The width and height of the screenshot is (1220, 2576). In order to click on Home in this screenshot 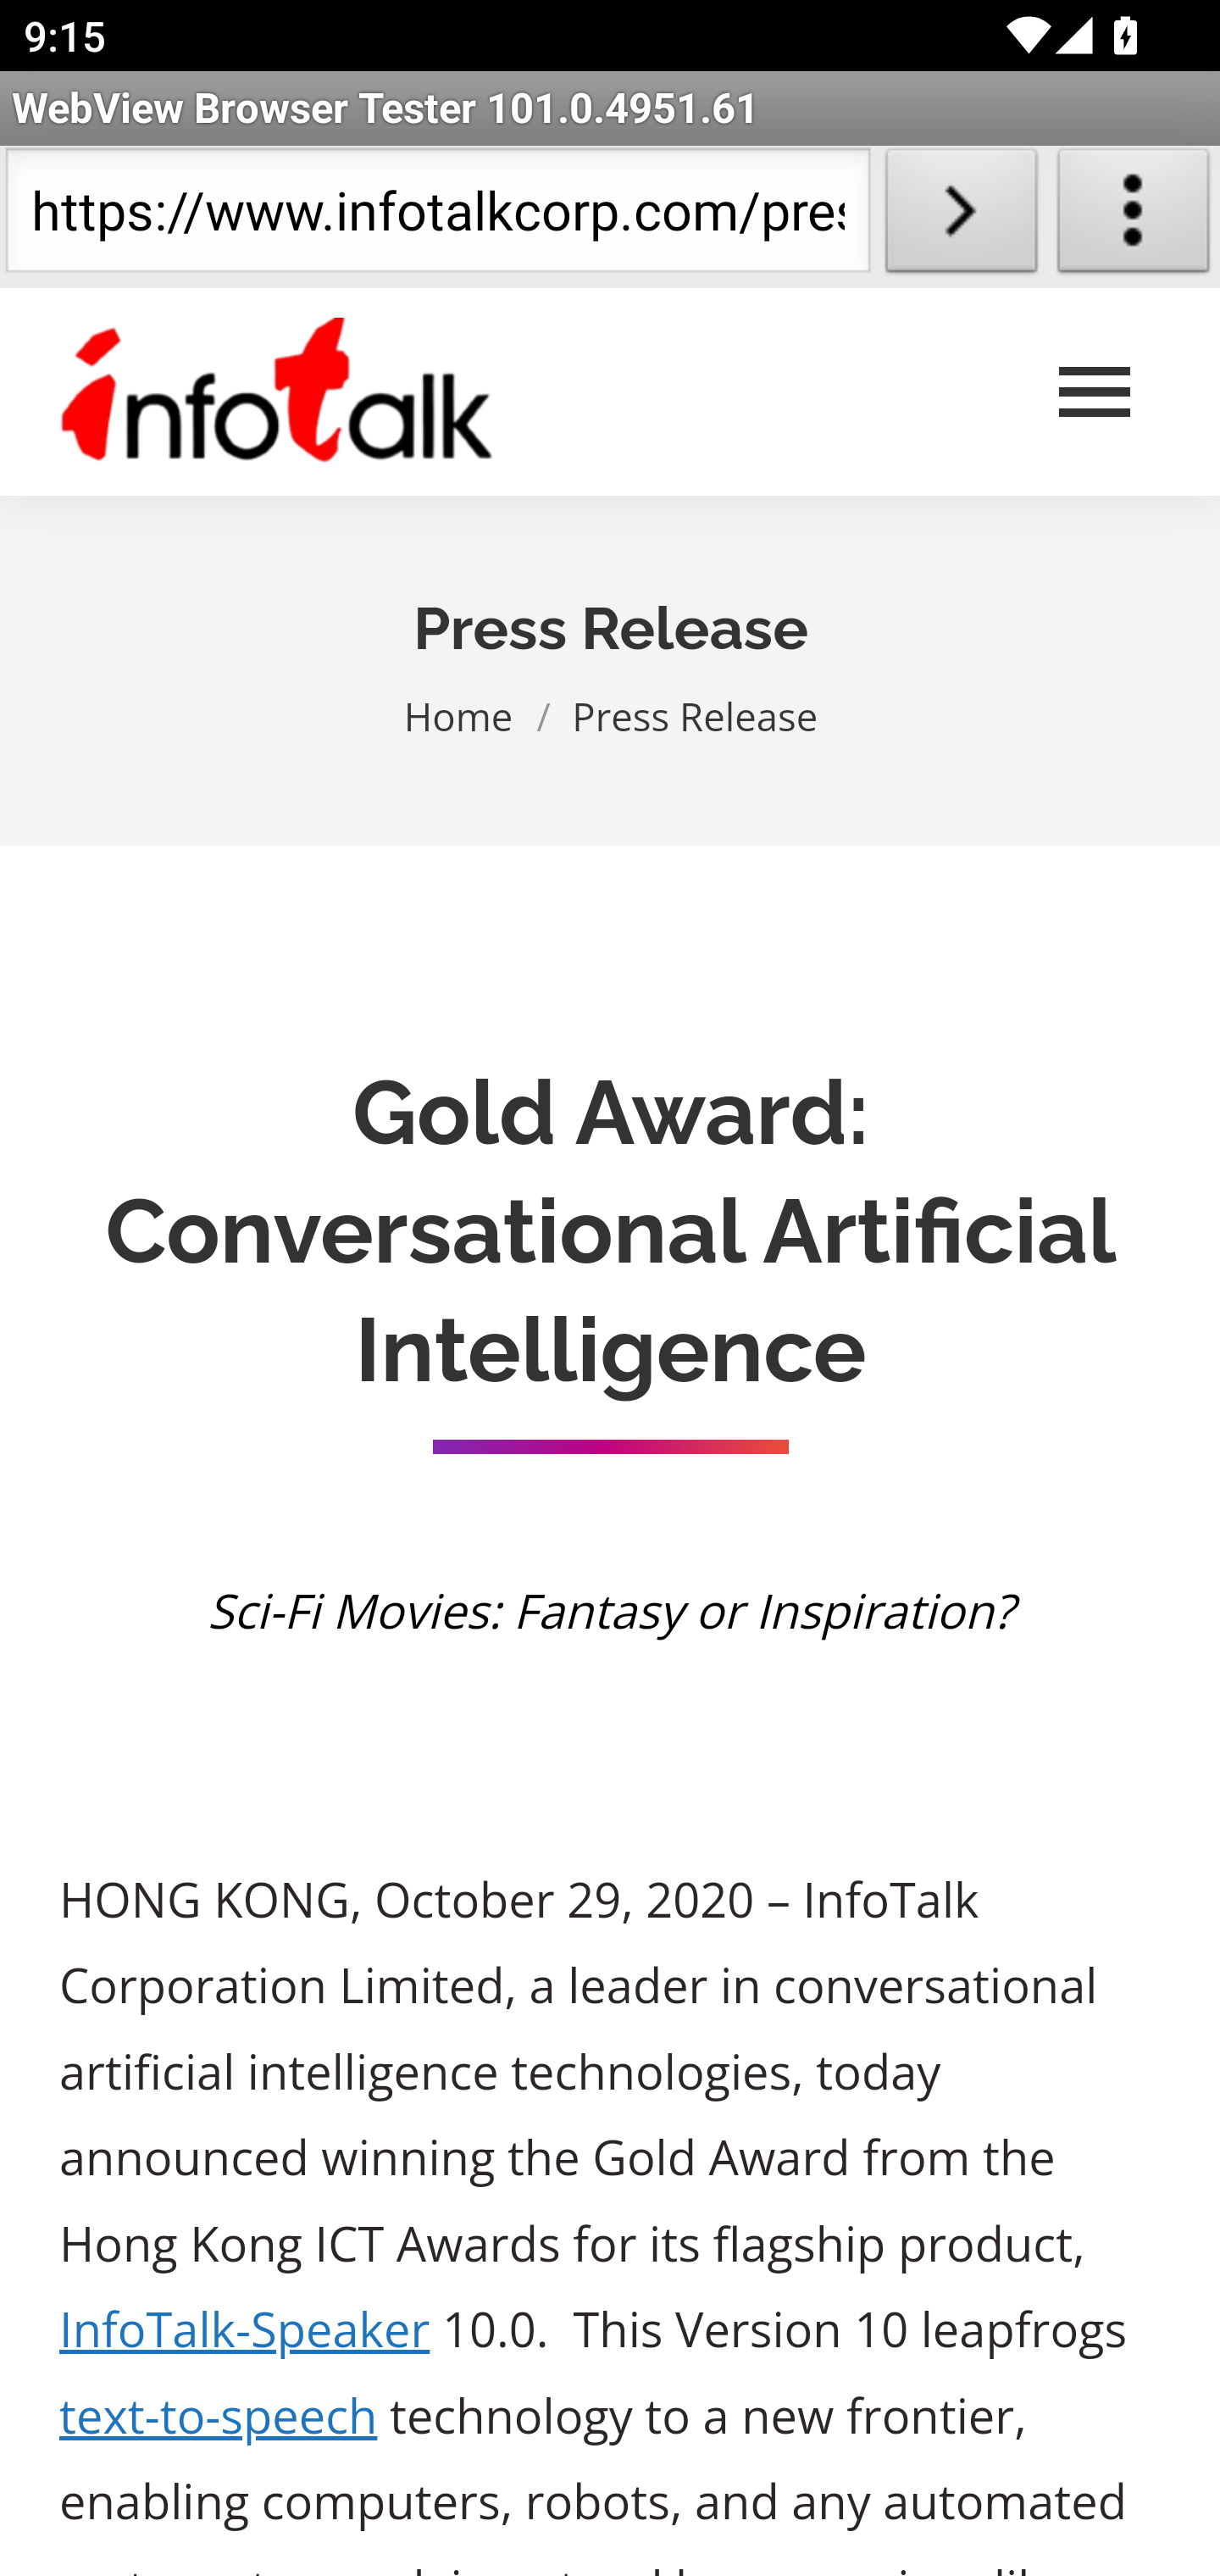, I will do `click(459, 715)`.